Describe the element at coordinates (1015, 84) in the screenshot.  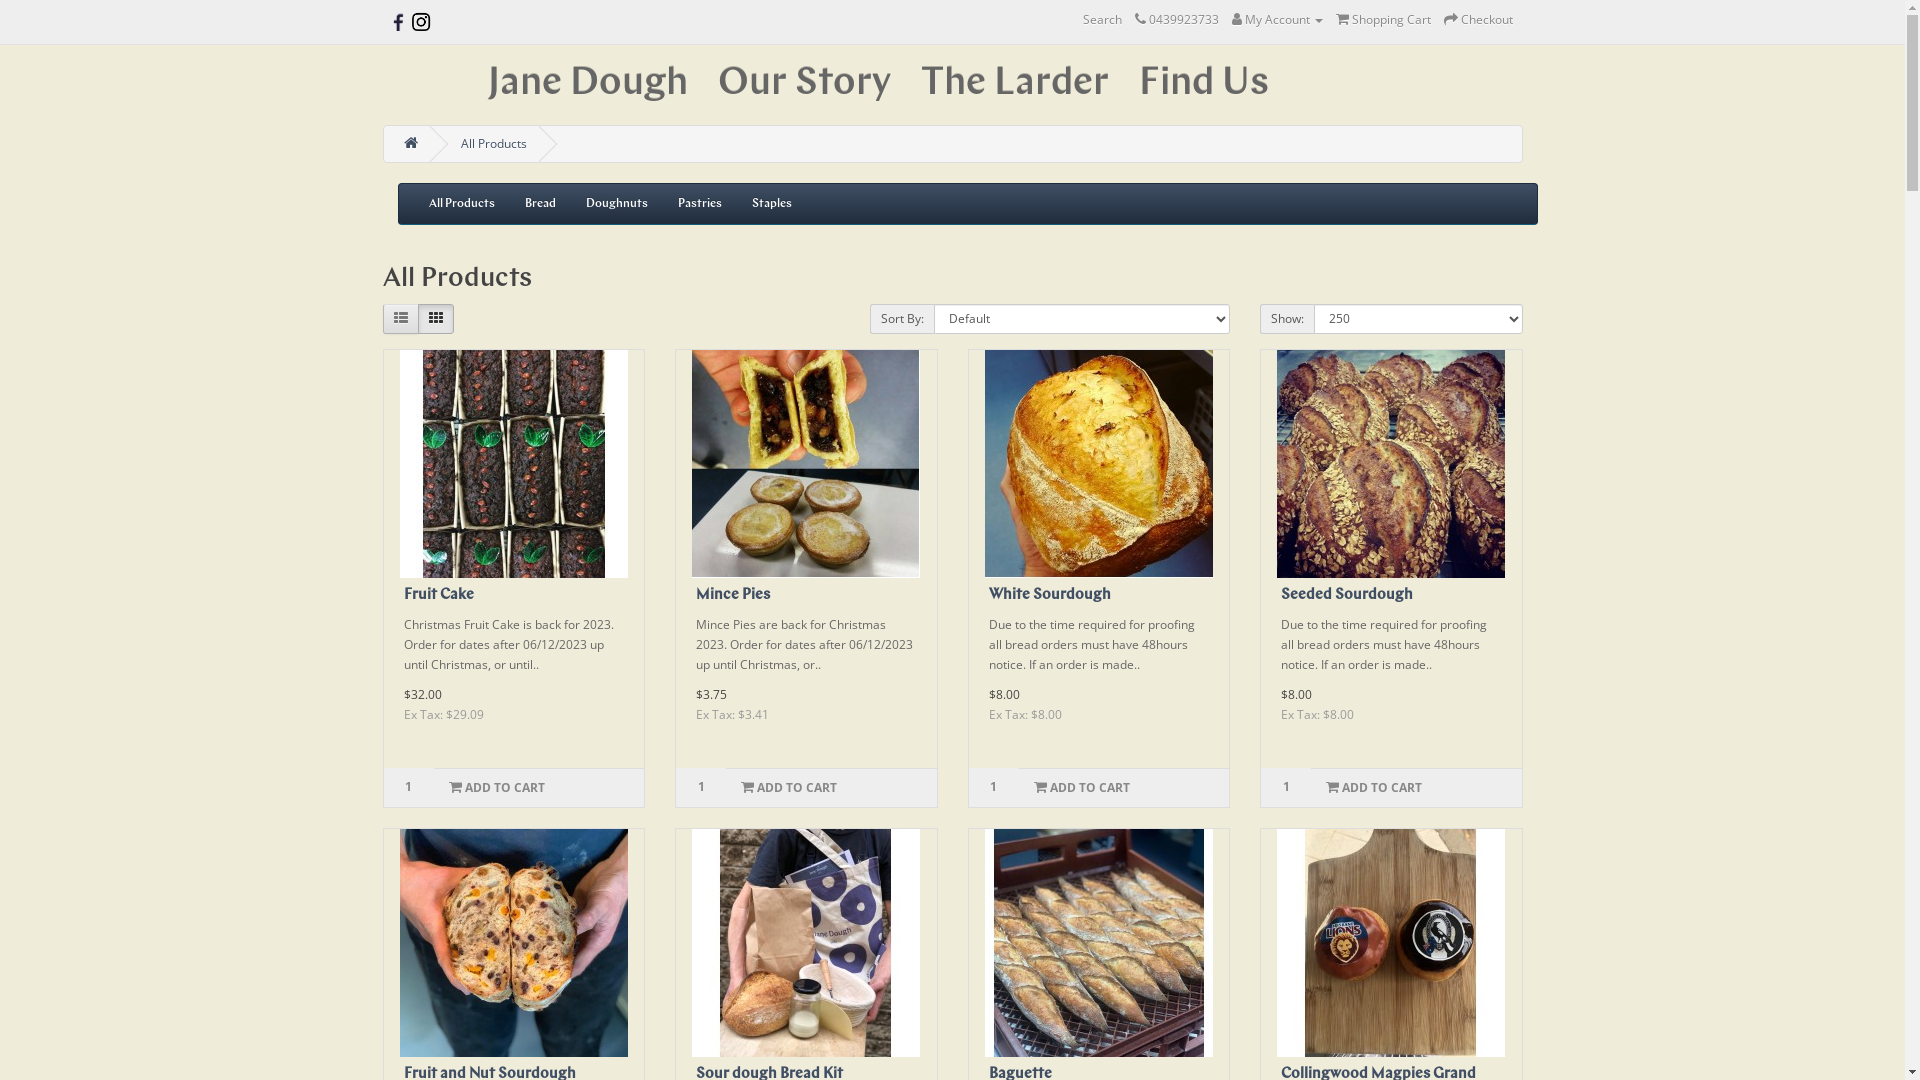
I see `The Larder` at that location.